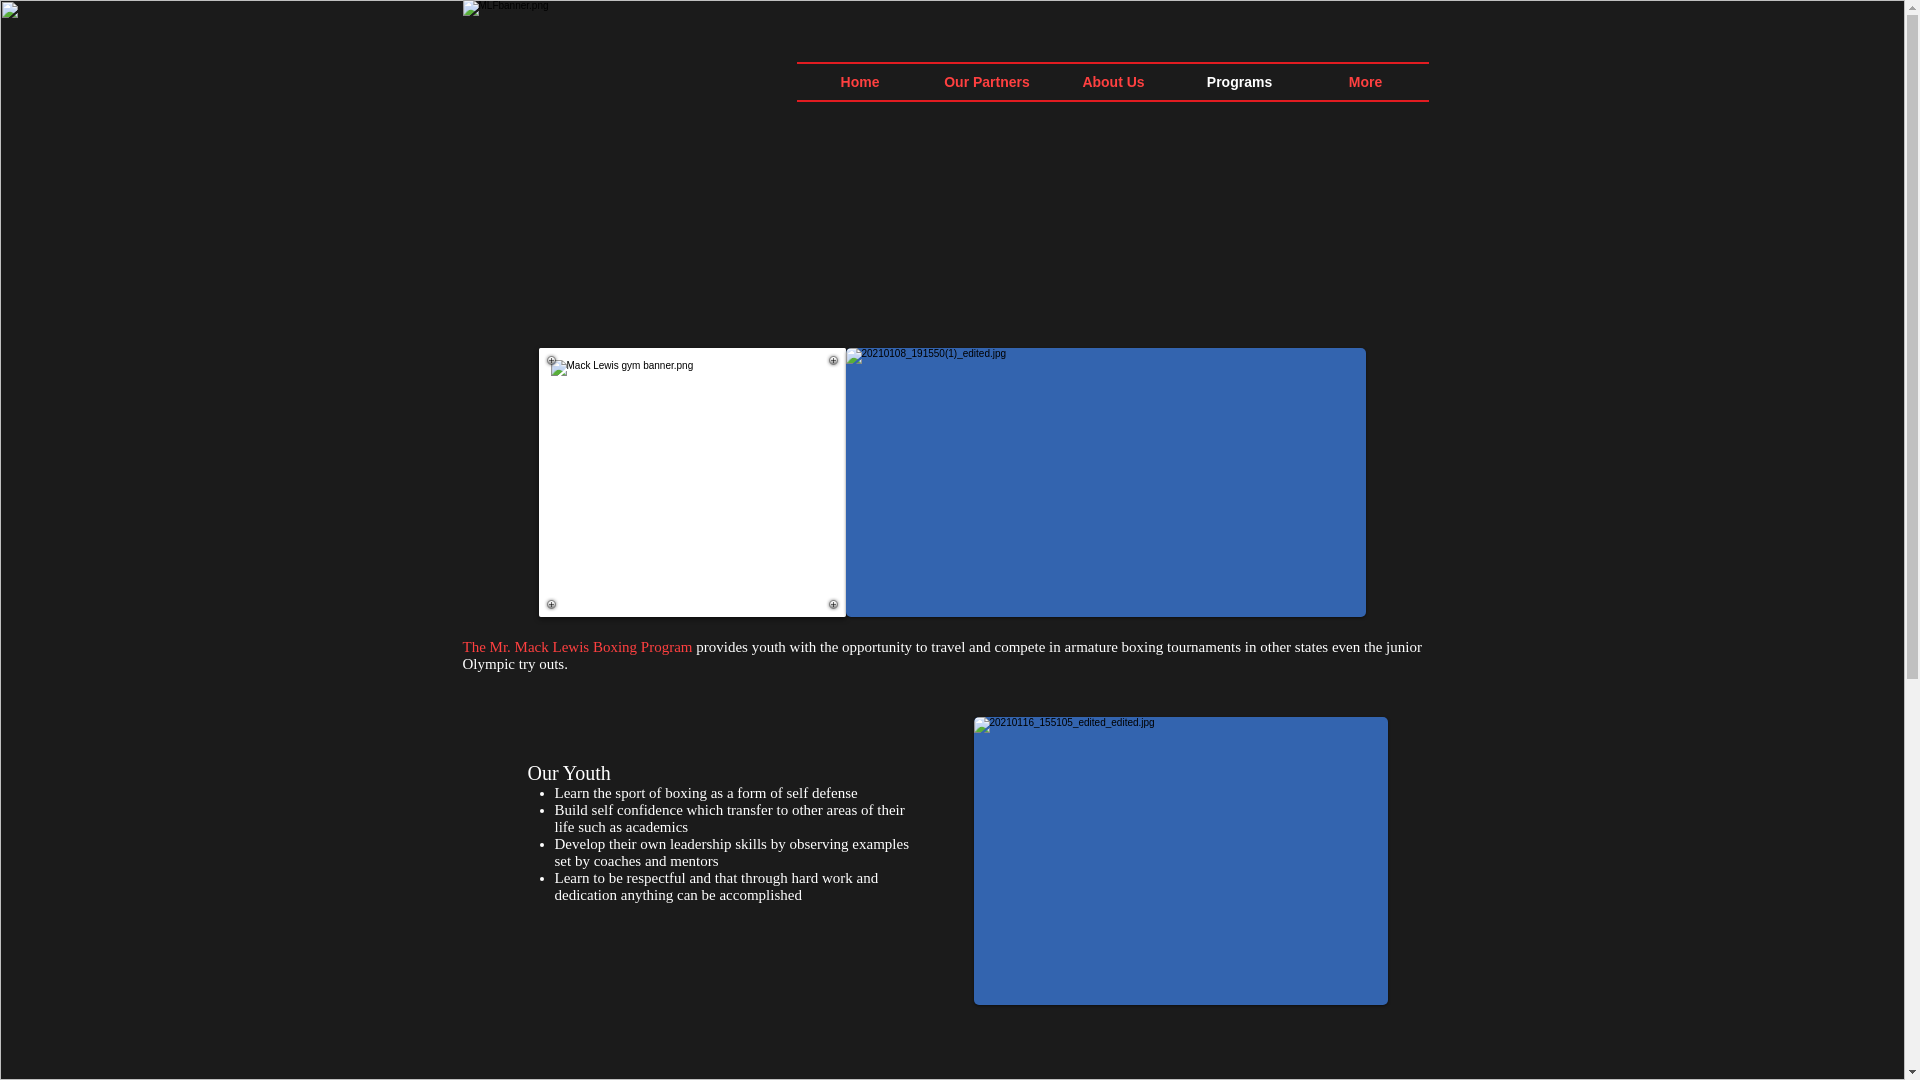 The width and height of the screenshot is (1920, 1080). Describe the element at coordinates (1238, 82) in the screenshot. I see `Programs` at that location.